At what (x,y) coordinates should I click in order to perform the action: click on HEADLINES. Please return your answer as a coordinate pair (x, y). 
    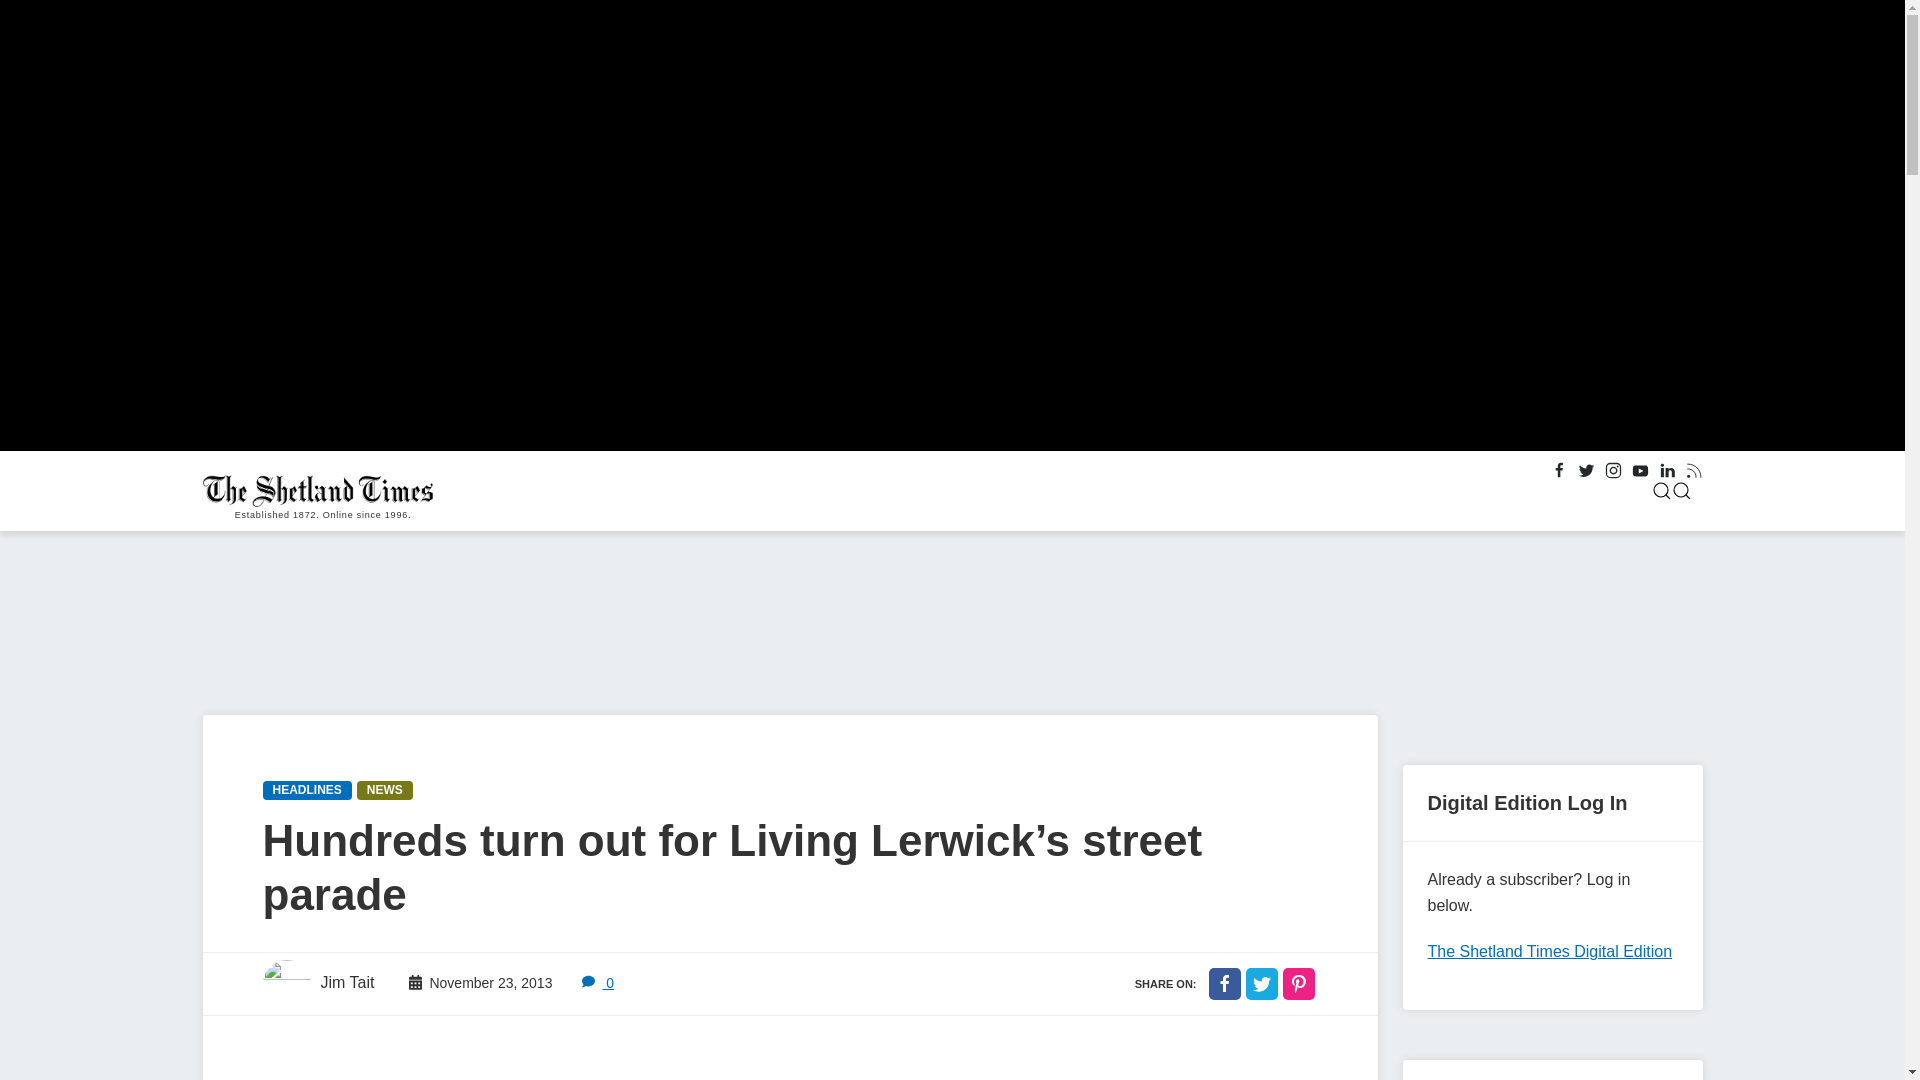
    Looking at the image, I should click on (306, 790).